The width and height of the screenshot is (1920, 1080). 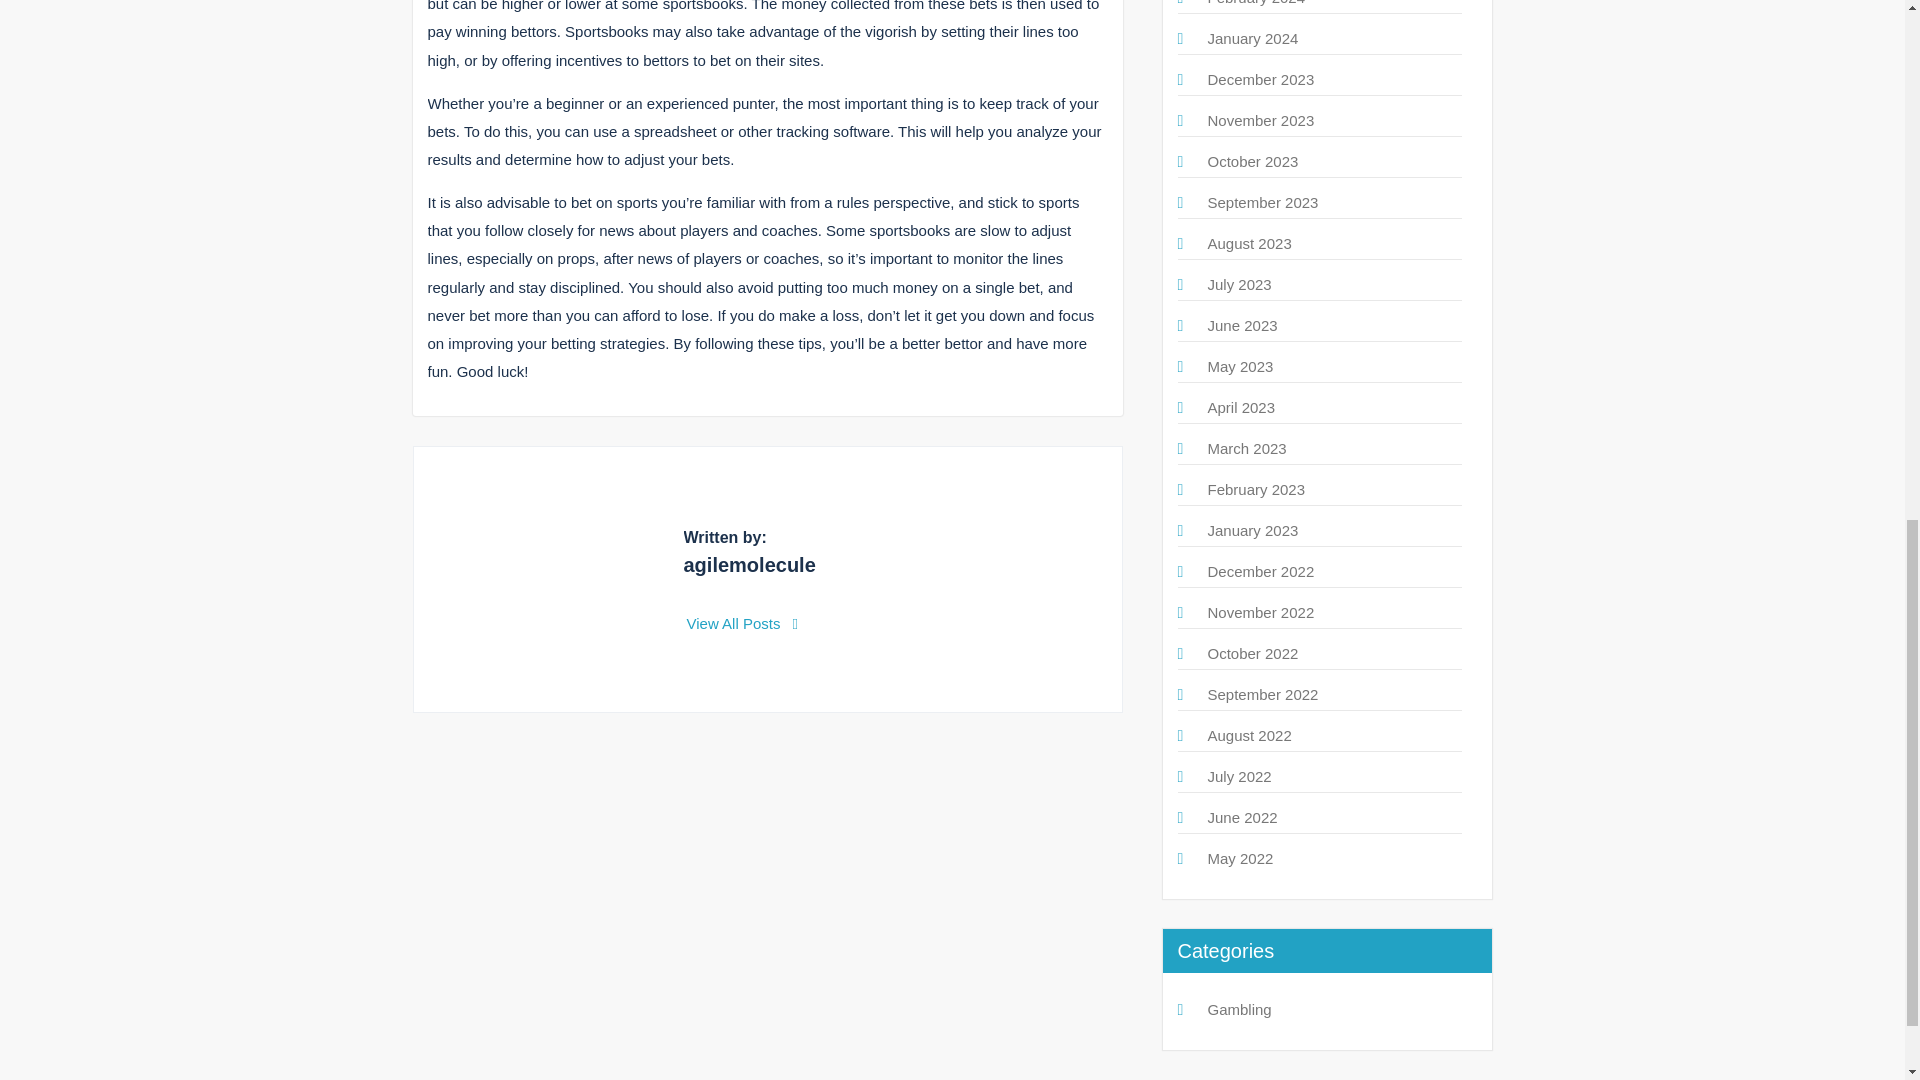 I want to click on August 2022, so click(x=1250, y=735).